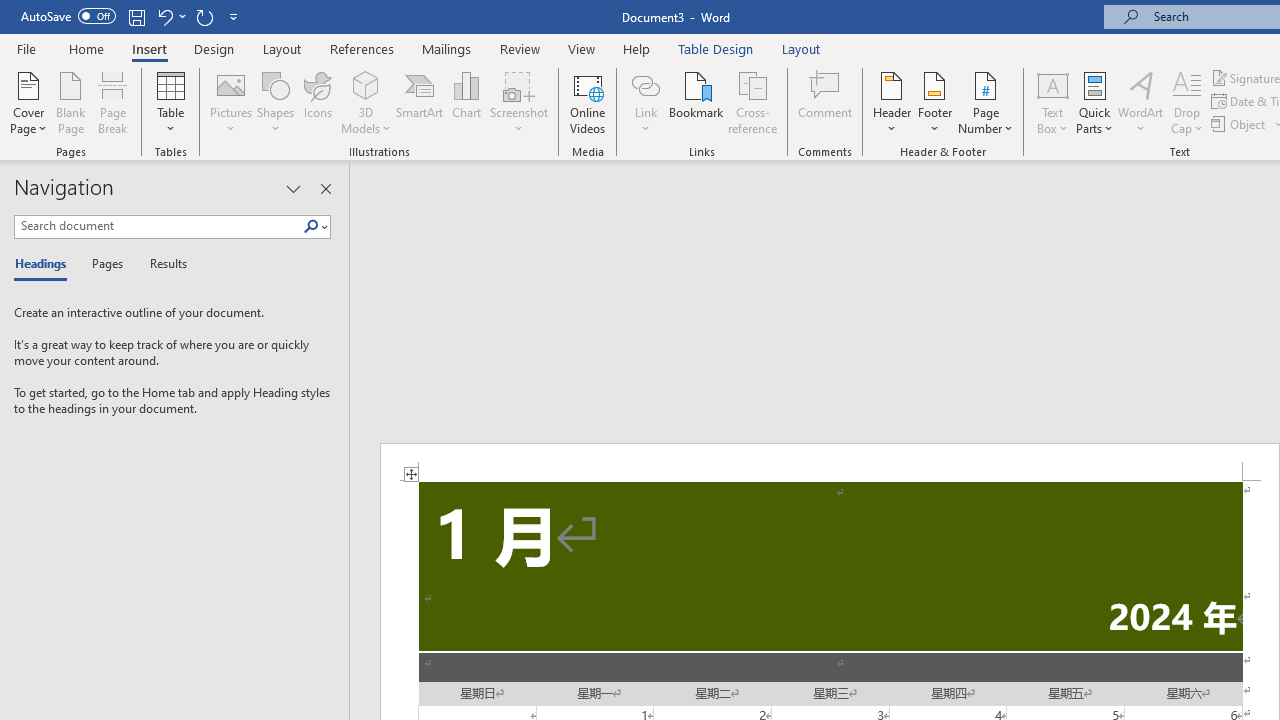  I want to click on Icons, so click(318, 102).